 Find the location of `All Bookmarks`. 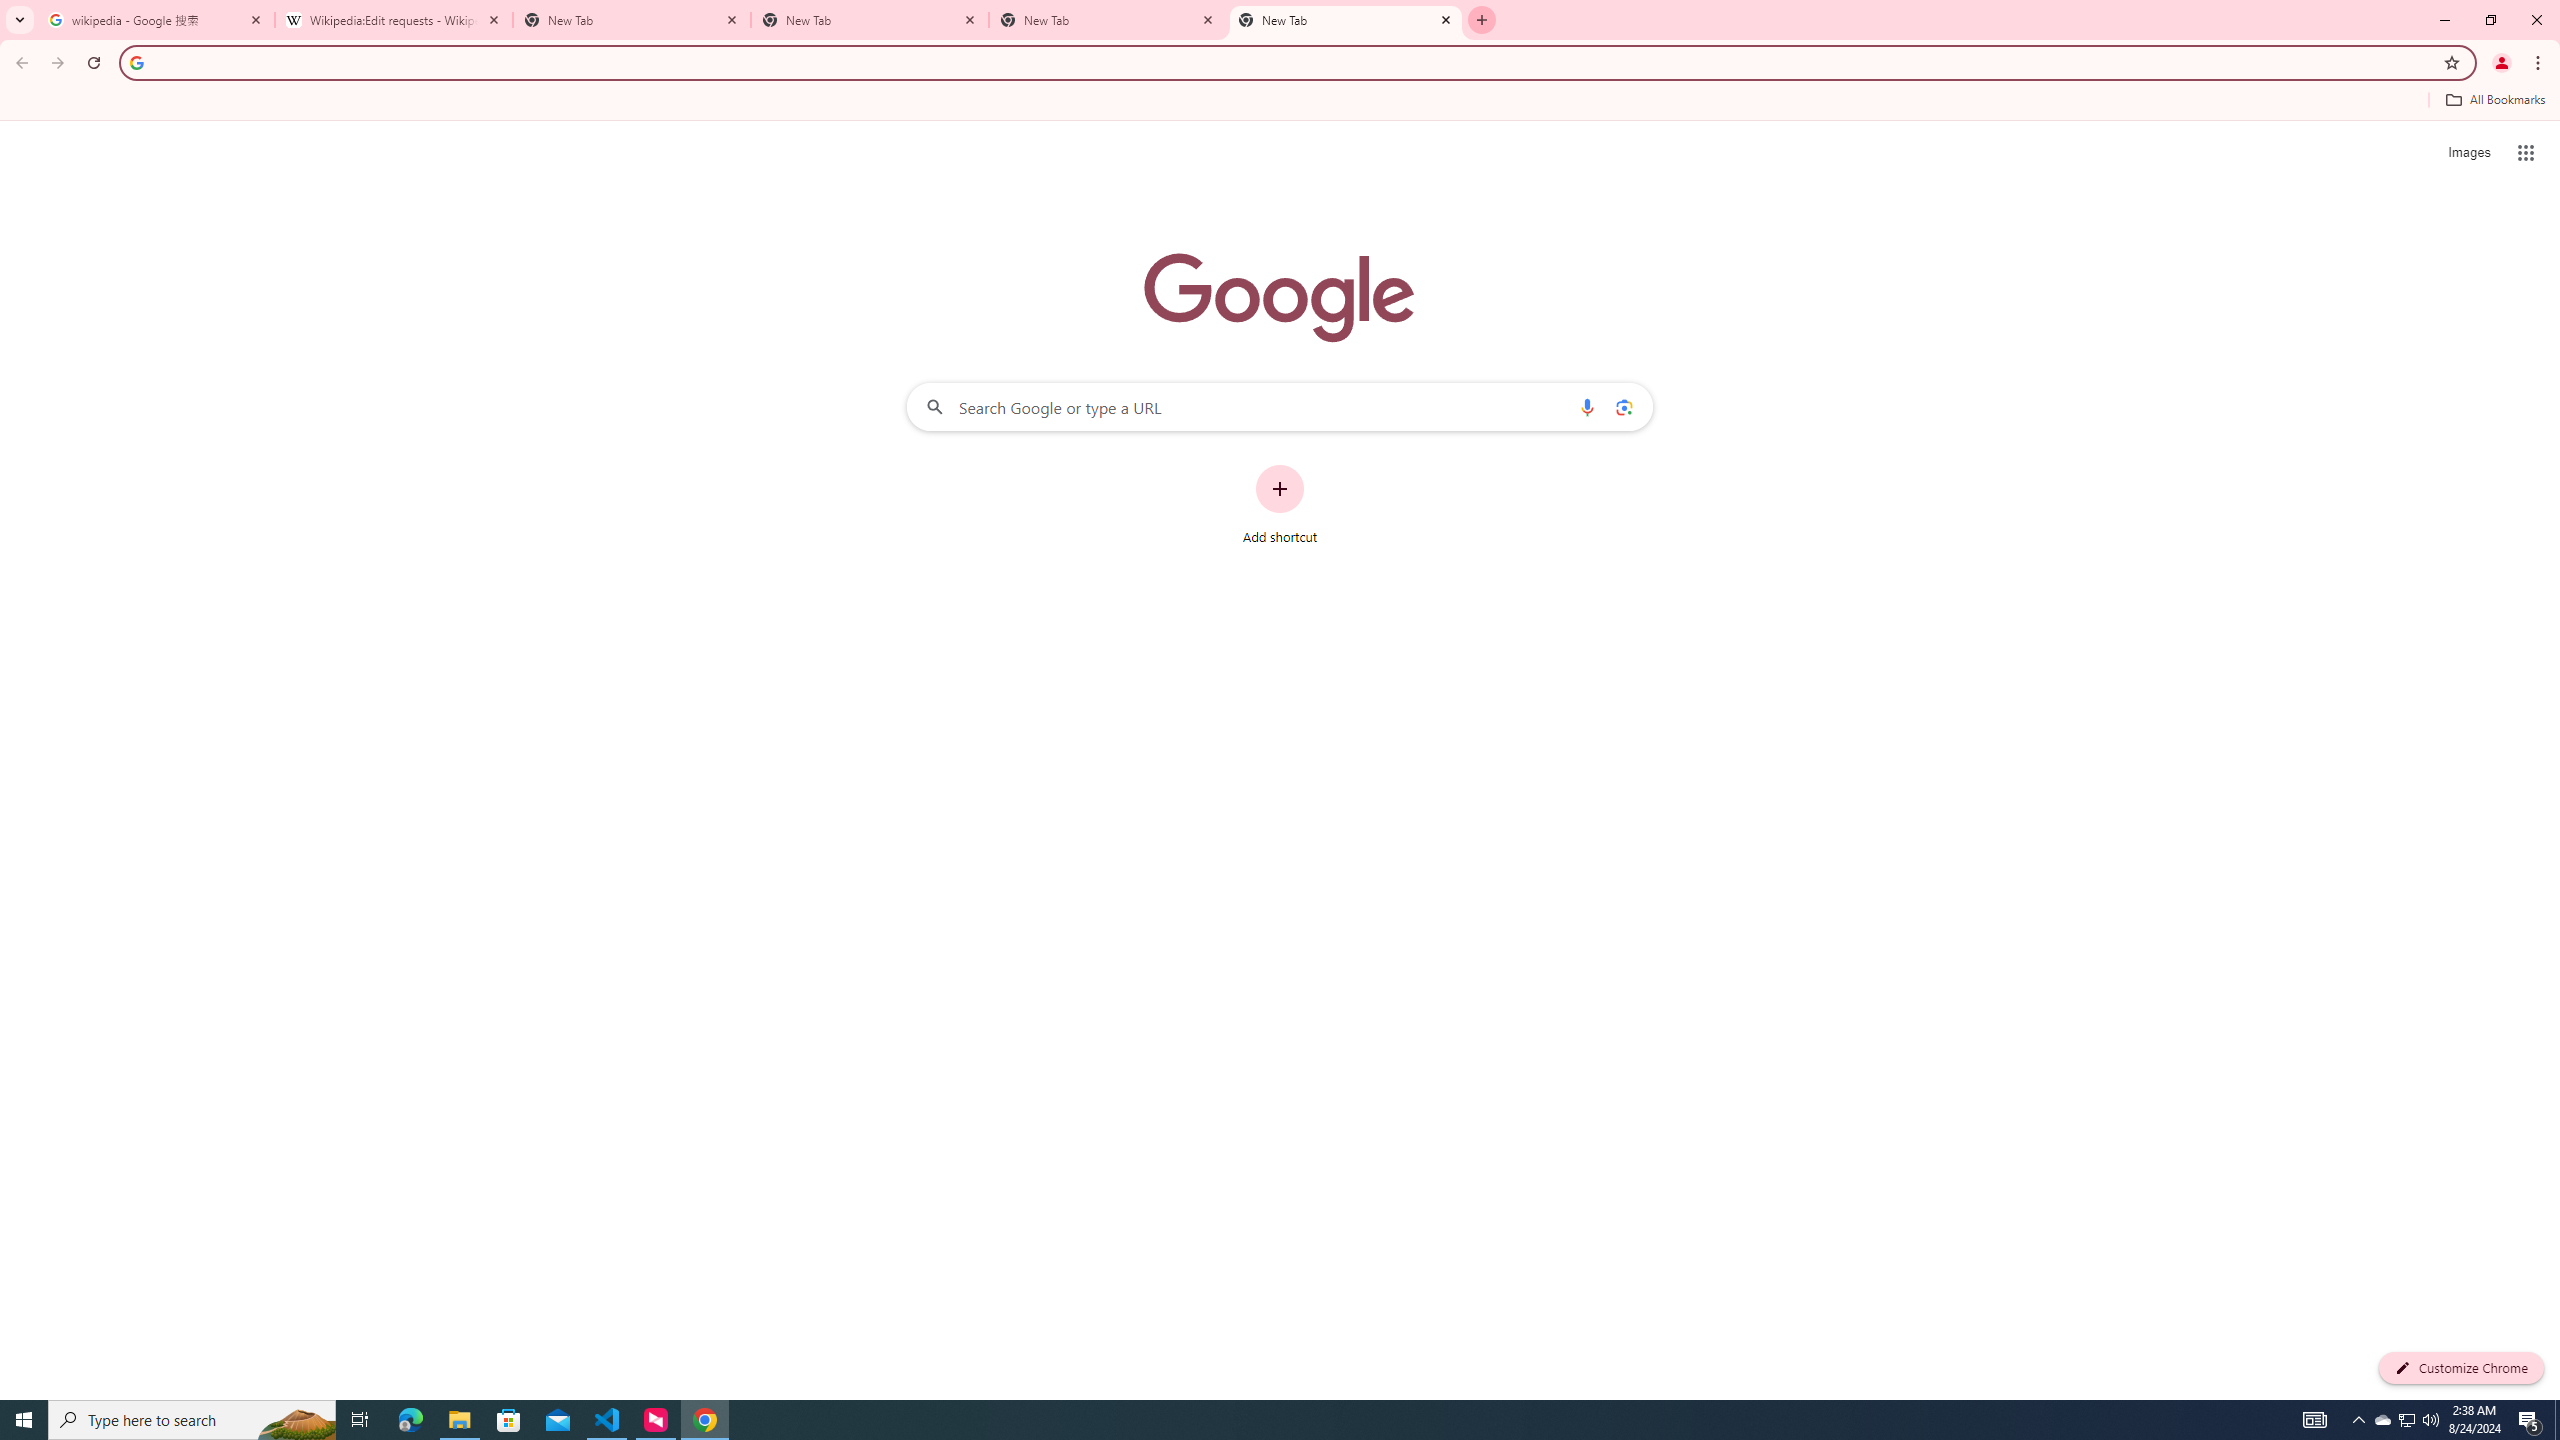

All Bookmarks is located at coordinates (2494, 100).